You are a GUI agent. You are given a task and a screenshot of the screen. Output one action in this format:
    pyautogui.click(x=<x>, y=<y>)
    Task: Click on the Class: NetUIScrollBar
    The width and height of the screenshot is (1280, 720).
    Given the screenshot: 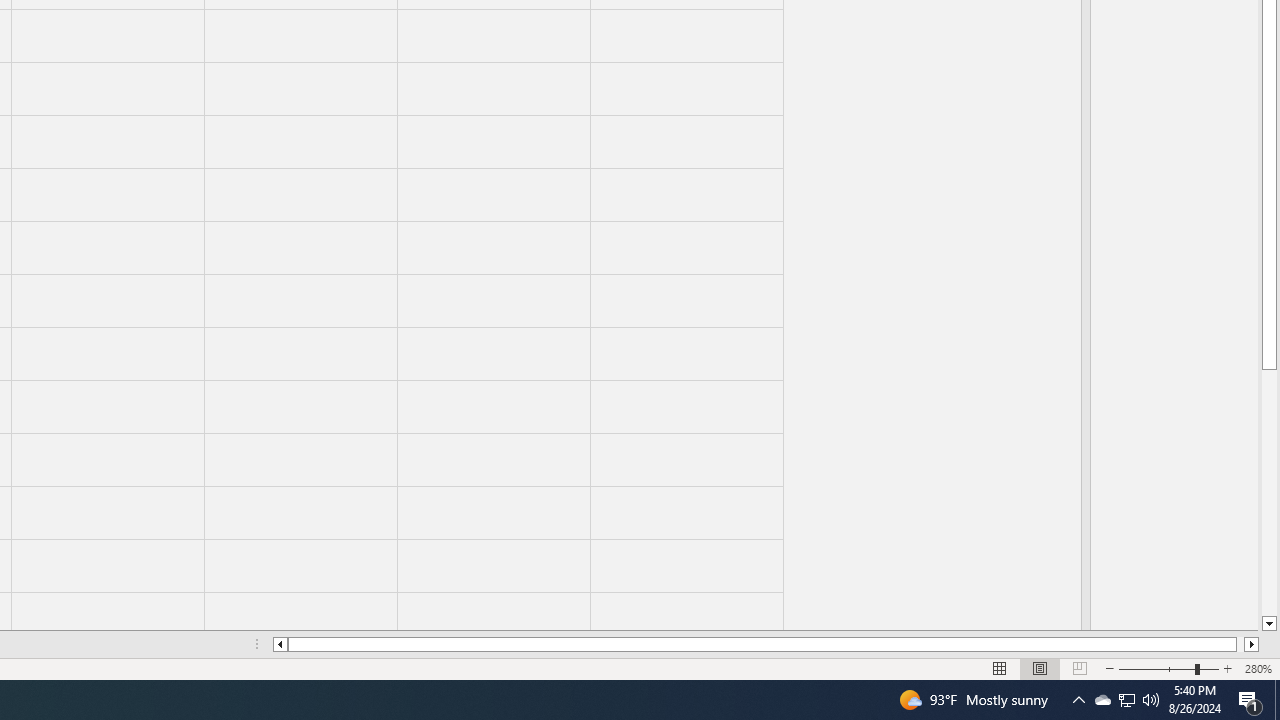 What is the action you would take?
    pyautogui.click(x=766, y=644)
    